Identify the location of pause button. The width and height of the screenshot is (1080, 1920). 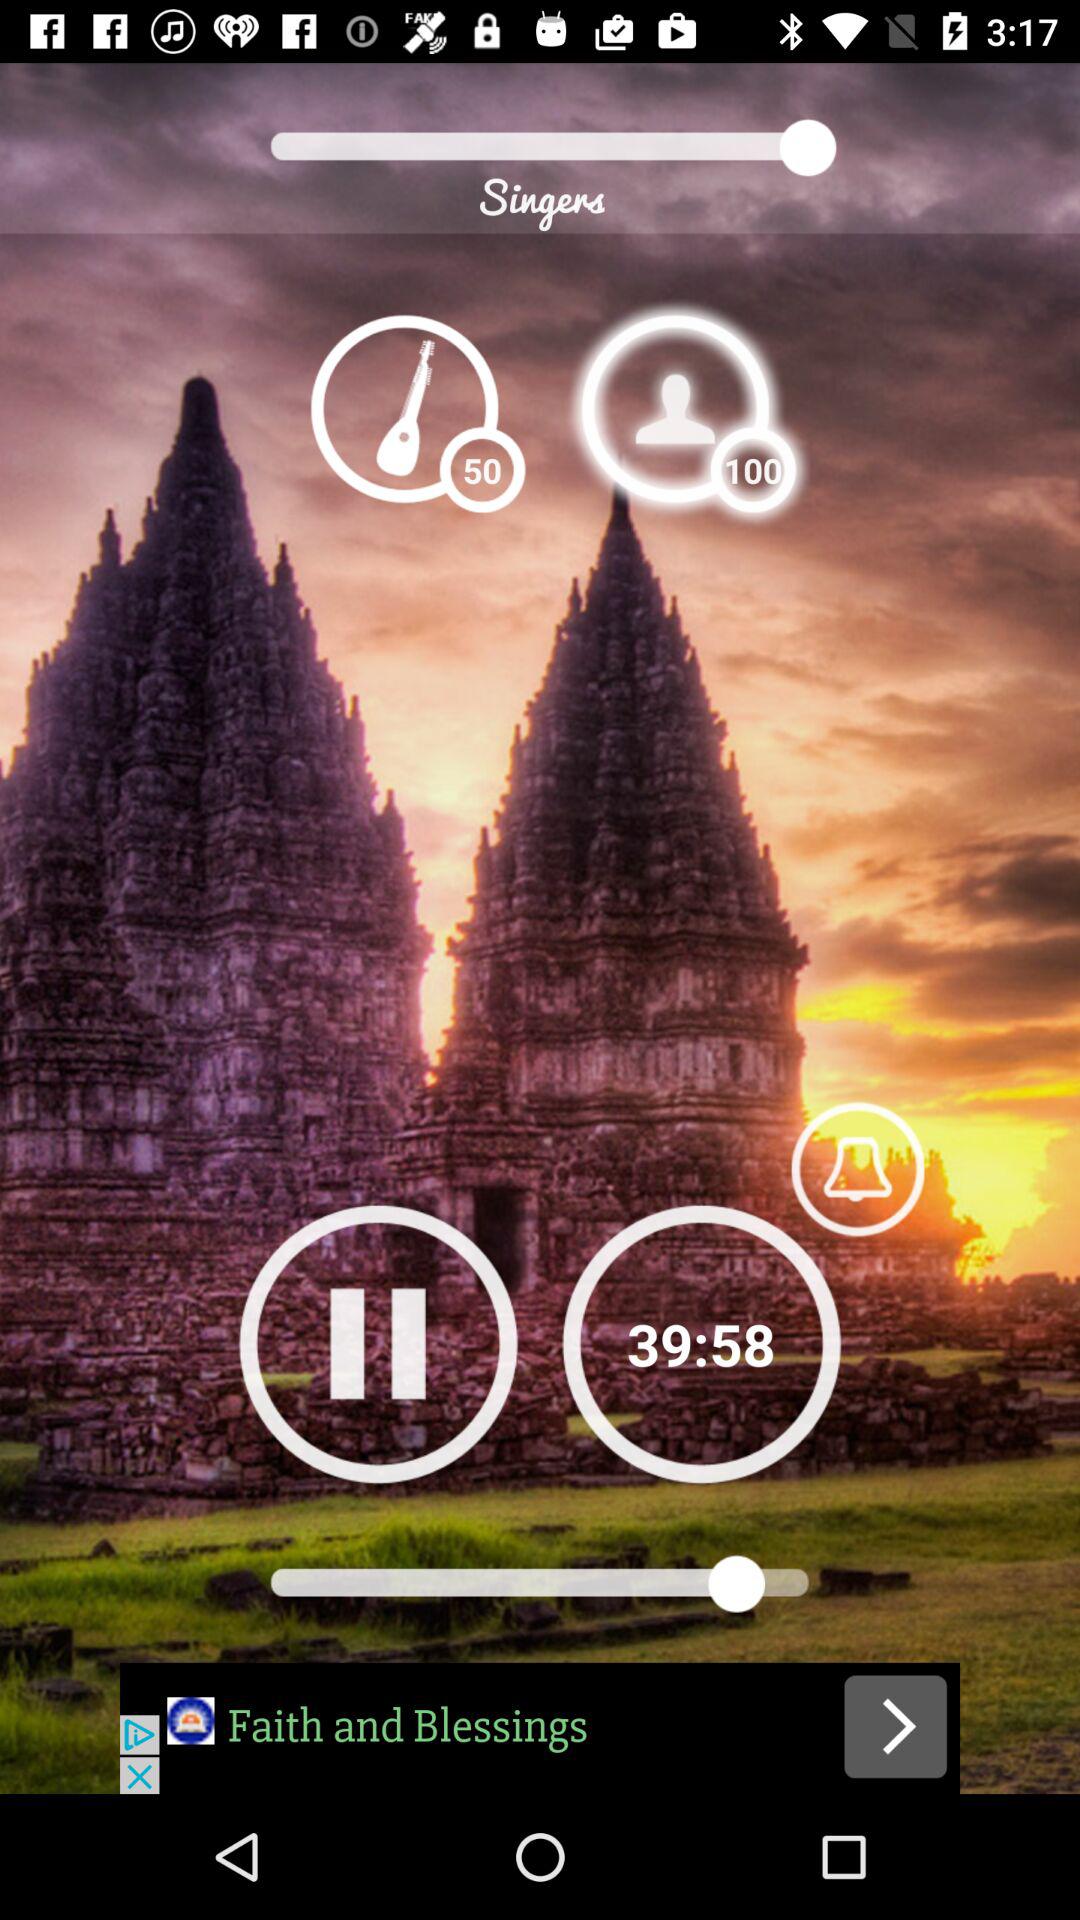
(378, 1344).